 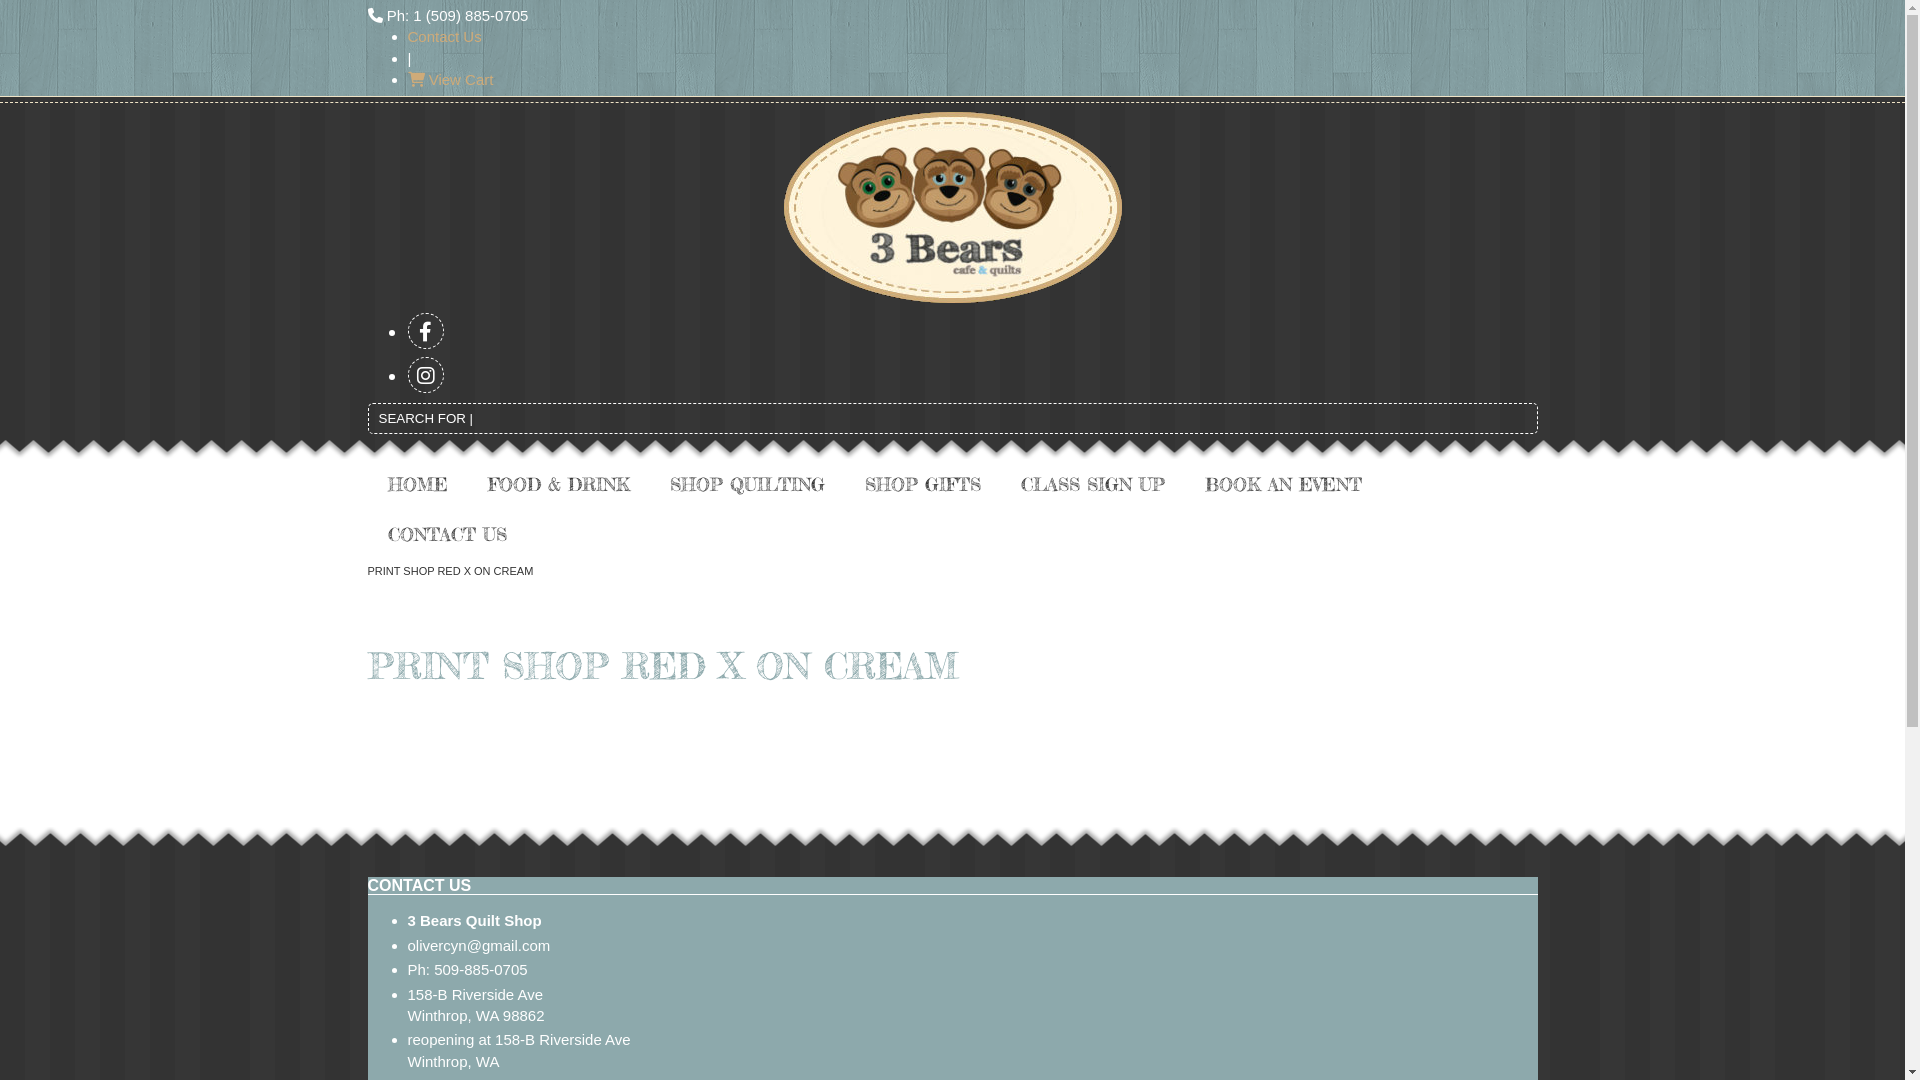 What do you see at coordinates (748, 484) in the screenshot?
I see `SHOP QUILTING` at bounding box center [748, 484].